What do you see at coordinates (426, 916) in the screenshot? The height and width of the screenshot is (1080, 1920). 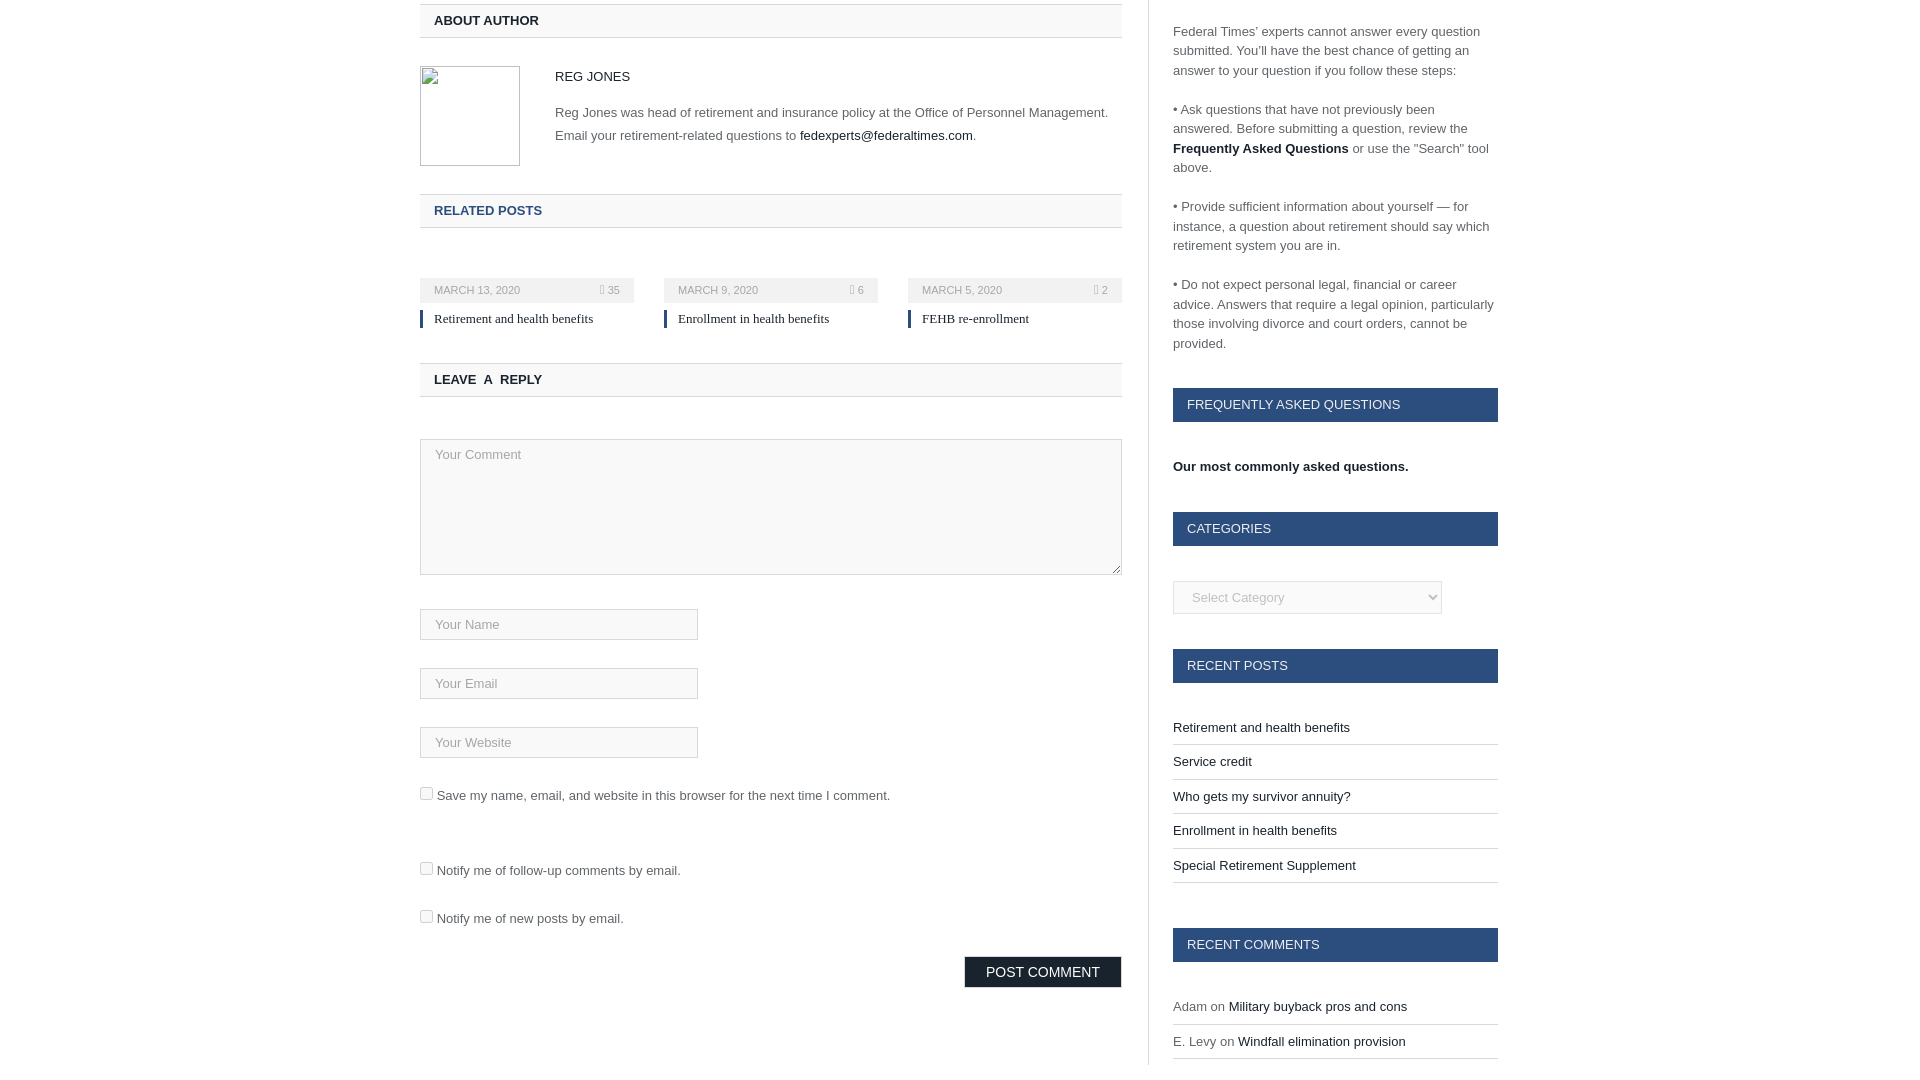 I see `subscribe` at bounding box center [426, 916].